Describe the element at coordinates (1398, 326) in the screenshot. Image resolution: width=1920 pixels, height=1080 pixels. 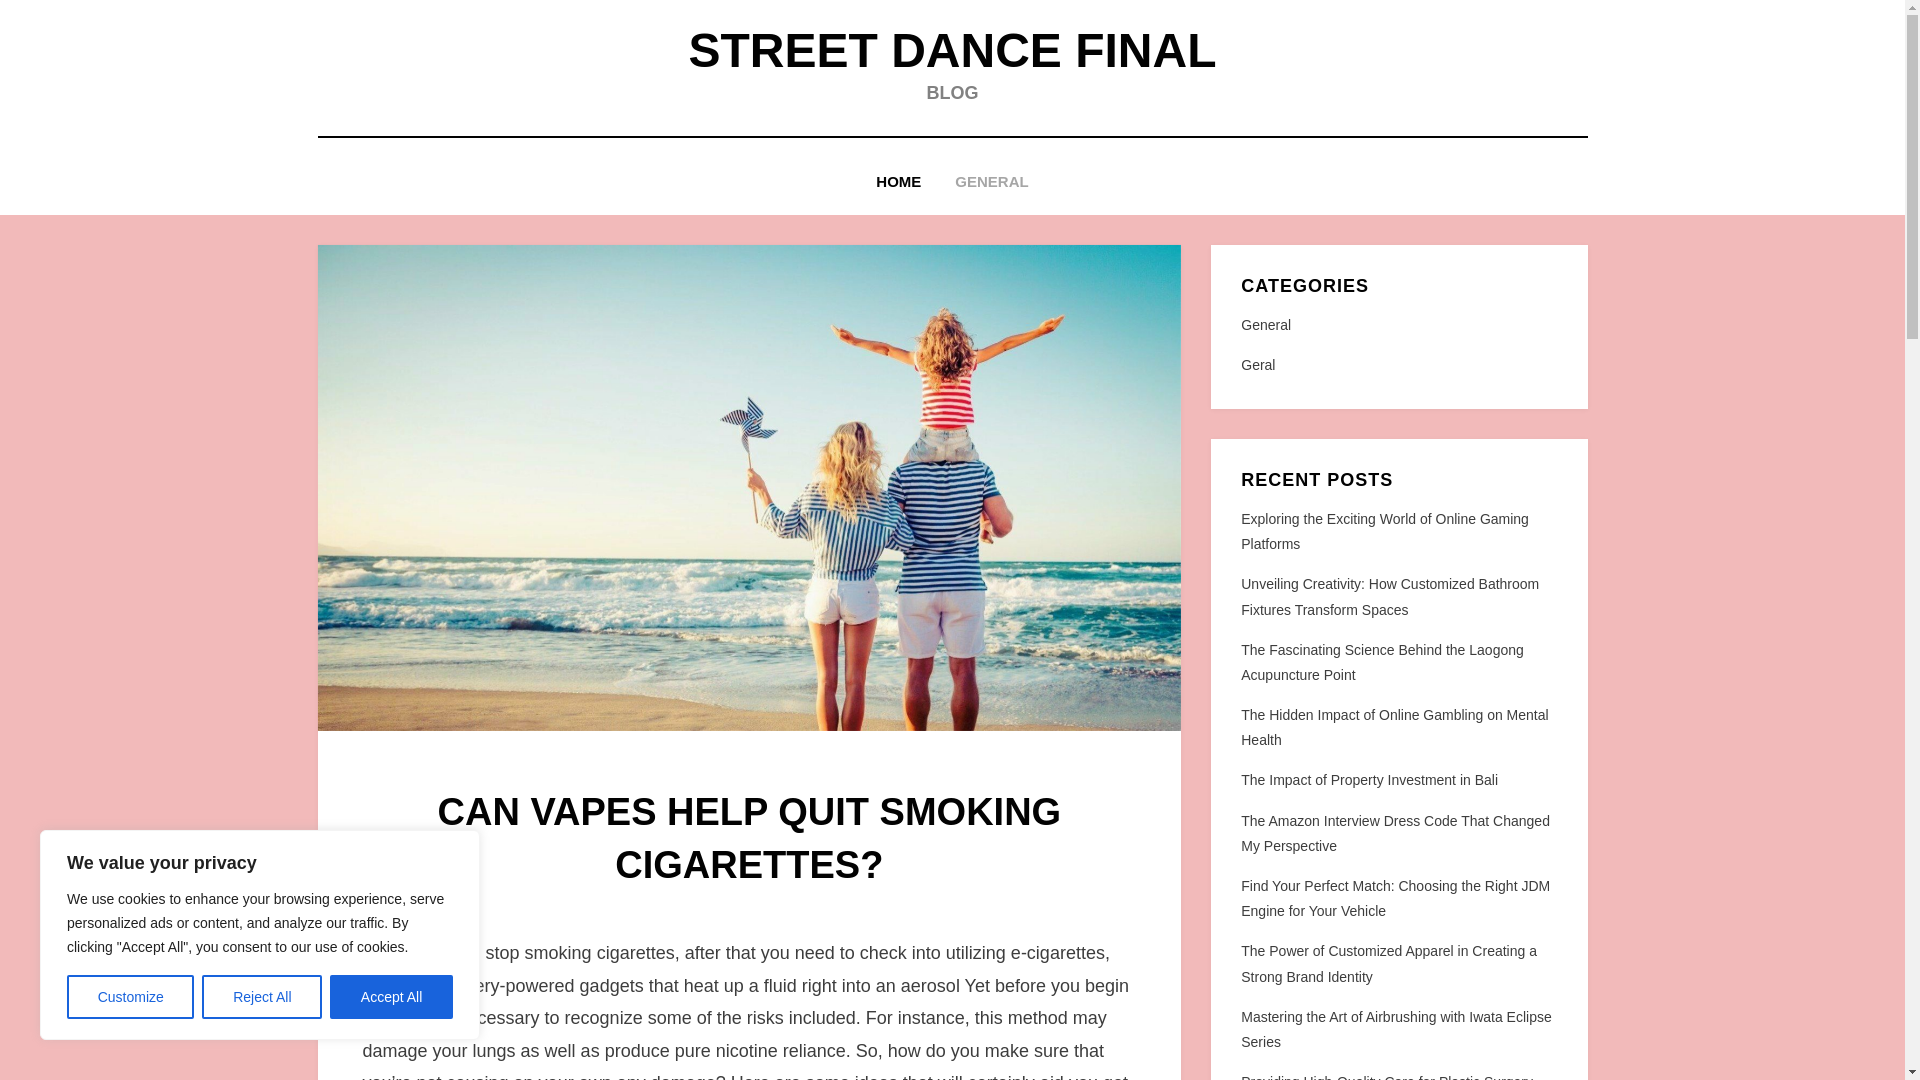
I see `General` at that location.